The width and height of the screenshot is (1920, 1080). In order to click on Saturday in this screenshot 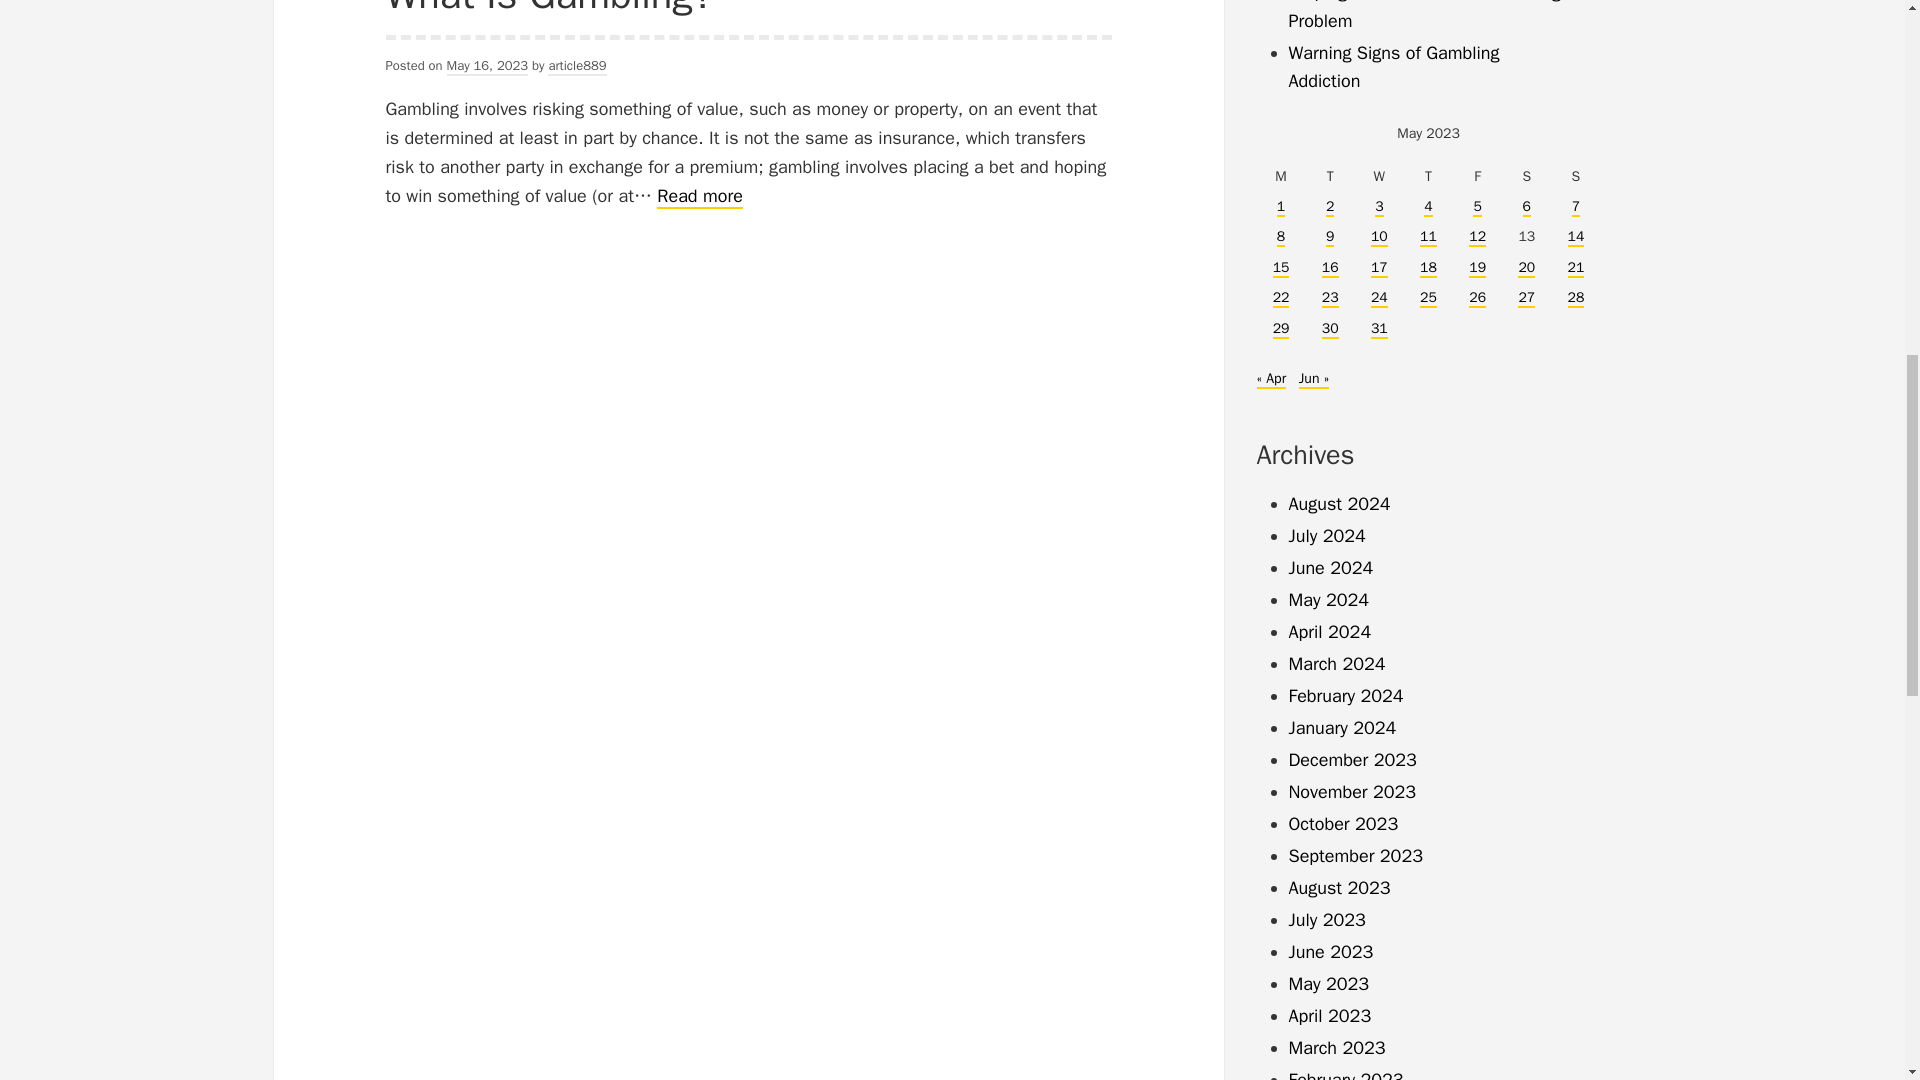, I will do `click(1379, 237)`.